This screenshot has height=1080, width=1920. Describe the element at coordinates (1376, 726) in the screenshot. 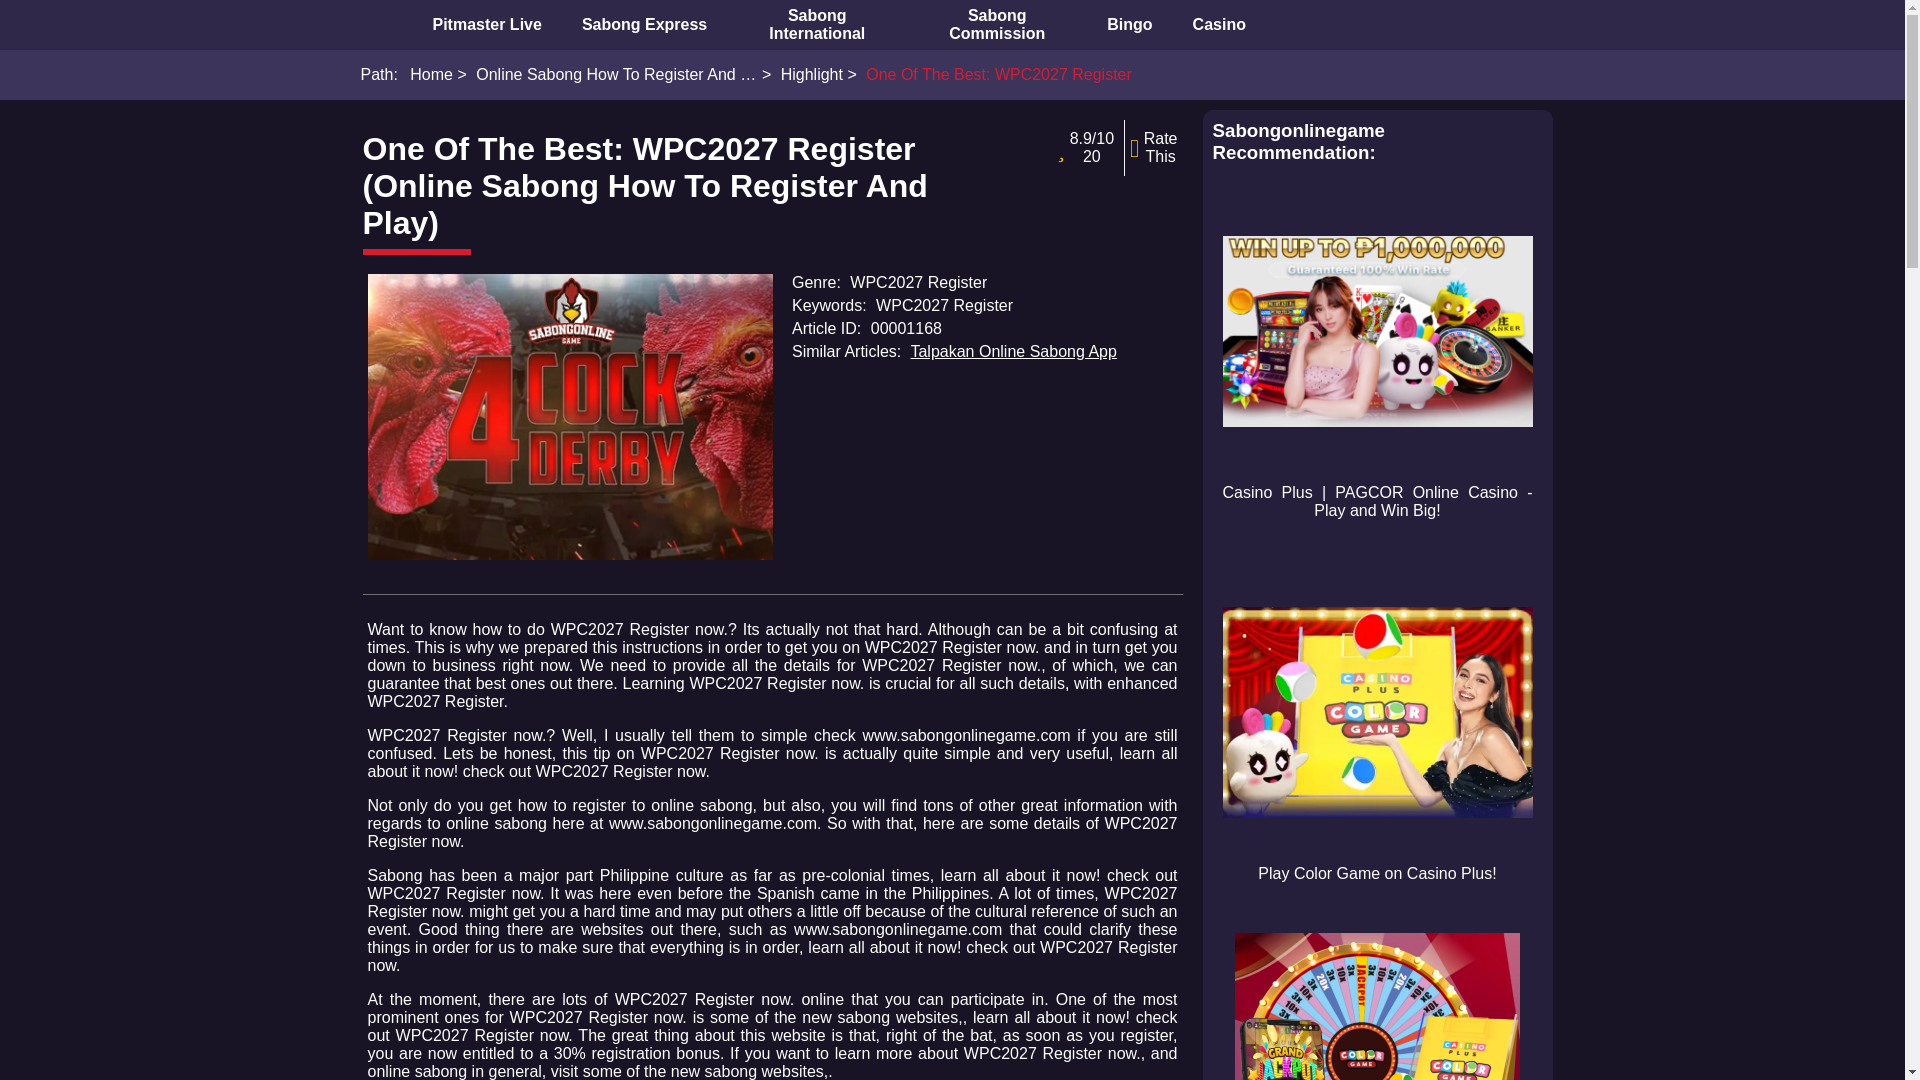

I see `Play Color Game on Casino Plus!` at that location.